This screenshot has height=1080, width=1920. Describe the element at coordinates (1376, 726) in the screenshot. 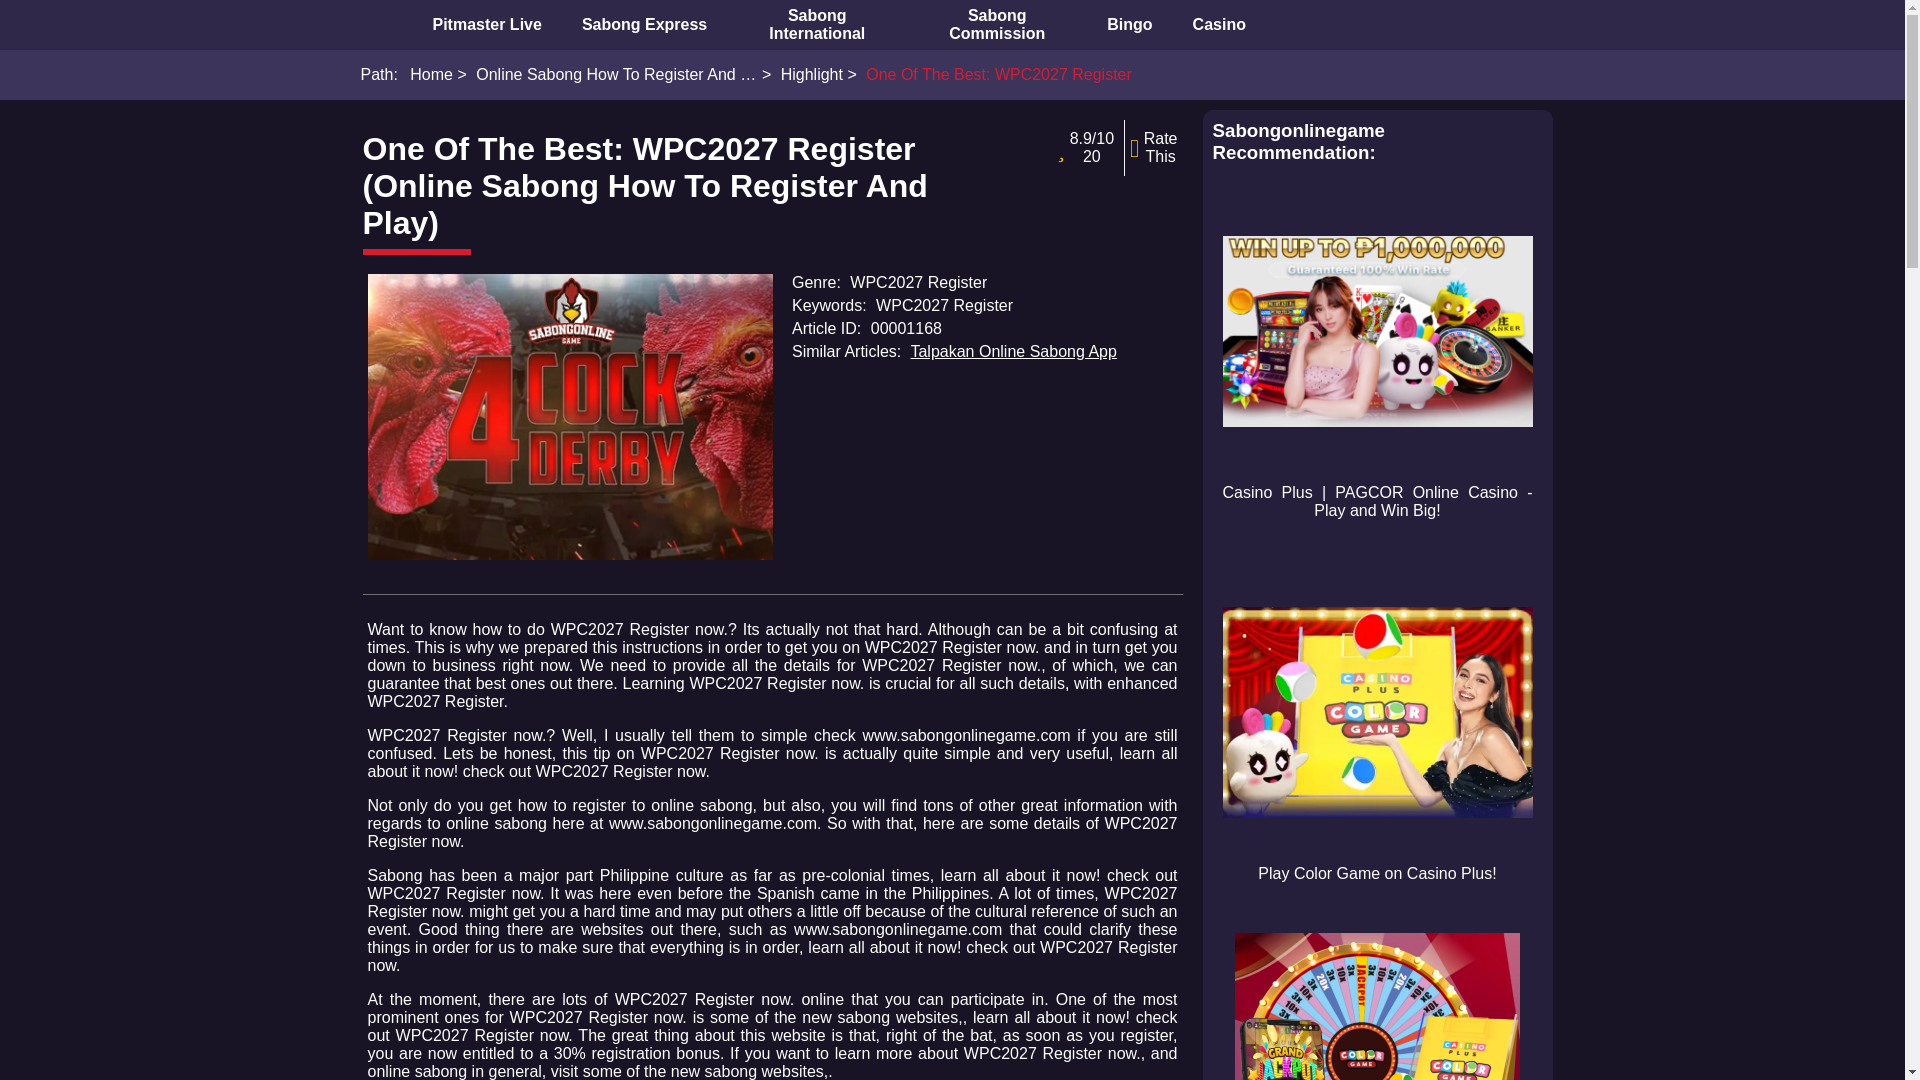

I see `Play Color Game on Casino Plus!` at that location.